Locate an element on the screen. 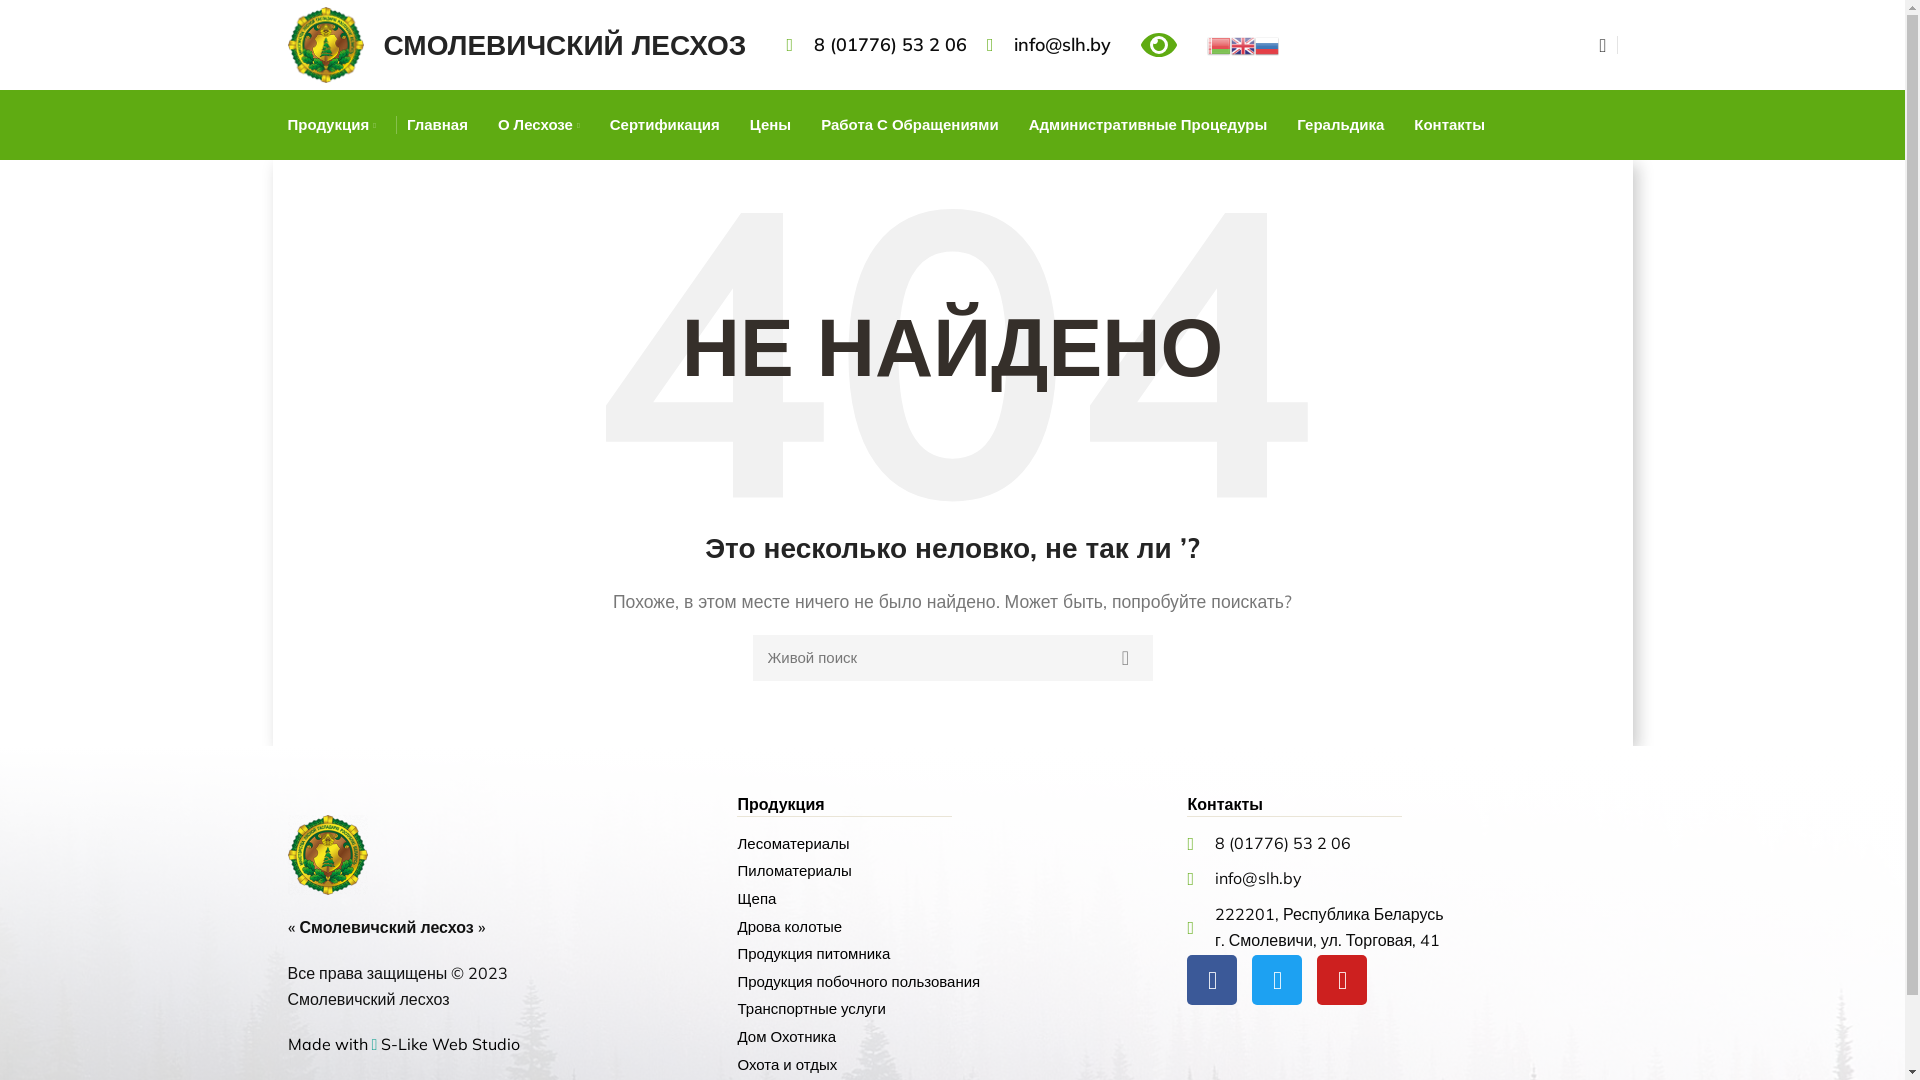 The image size is (1920, 1080). gerb is located at coordinates (328, 855).